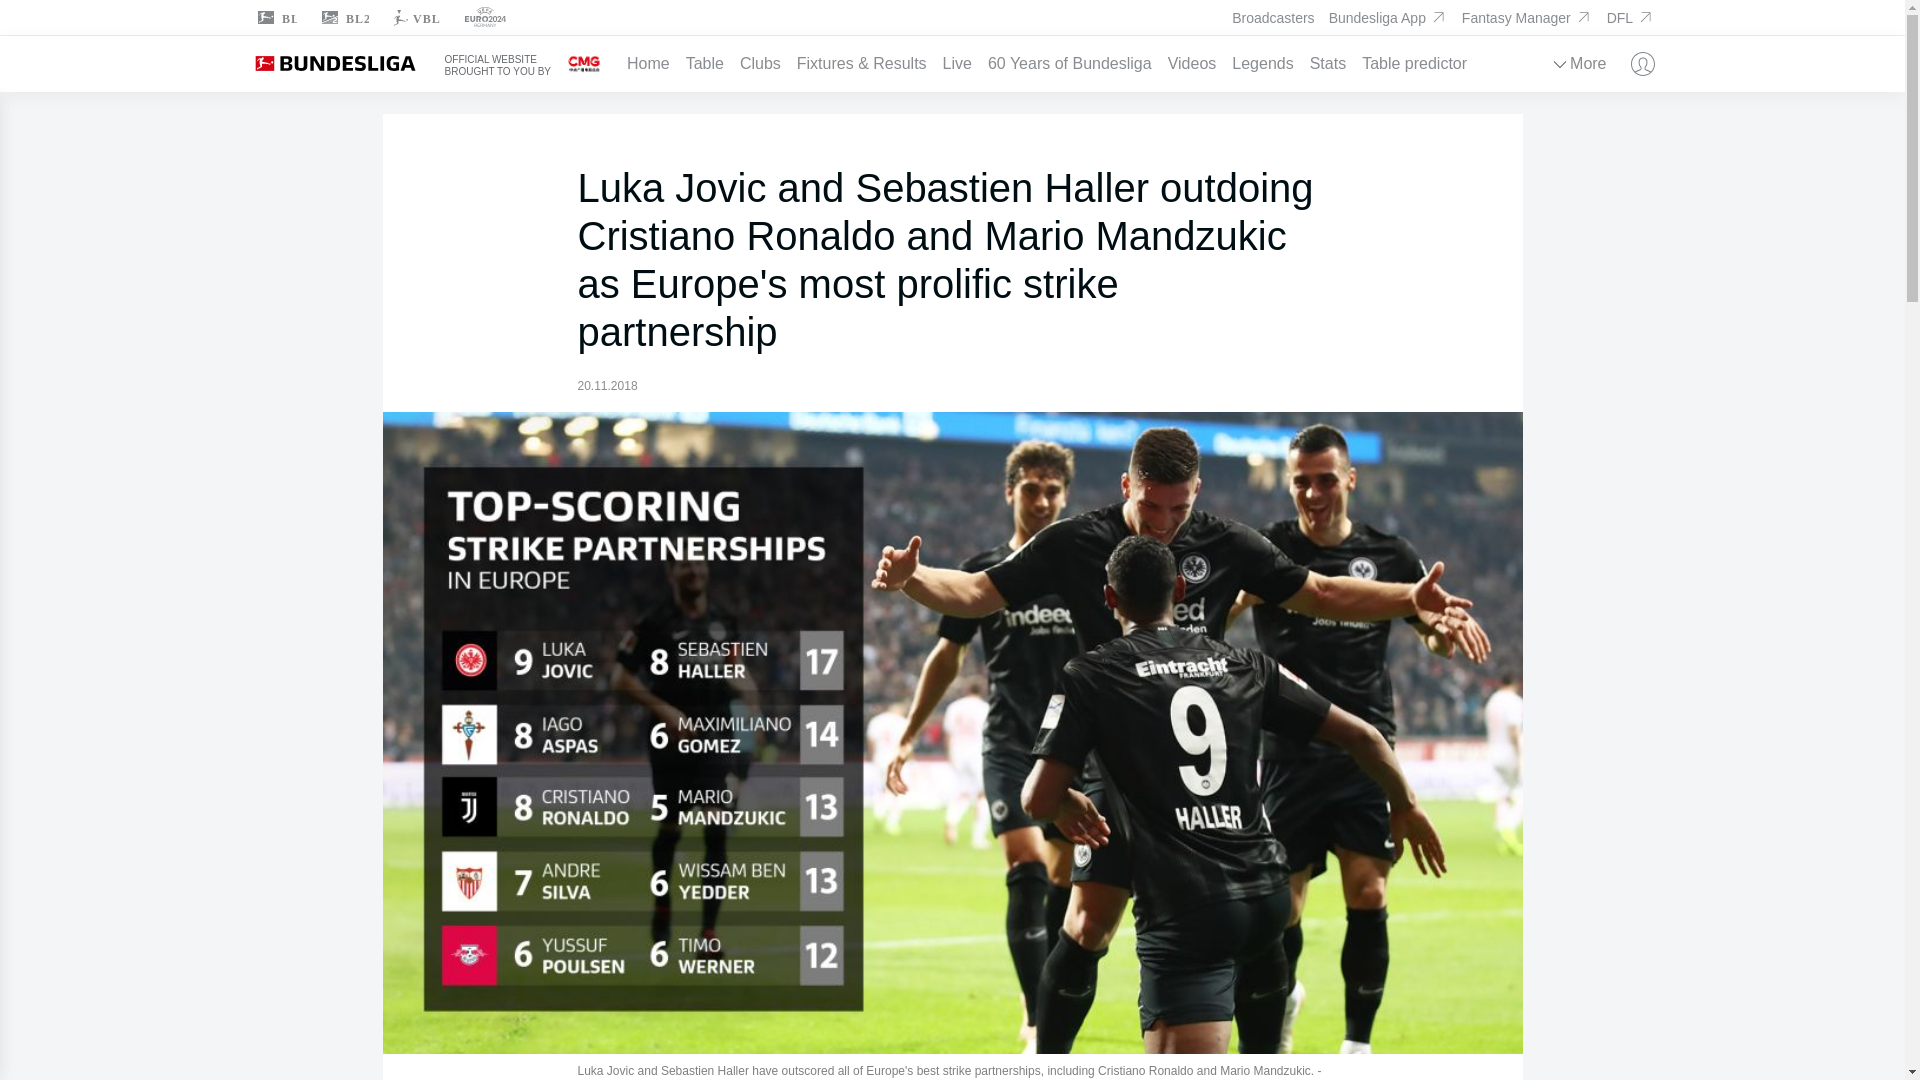 The height and width of the screenshot is (1080, 1920). I want to click on Fantasy Manager, so click(1527, 18).